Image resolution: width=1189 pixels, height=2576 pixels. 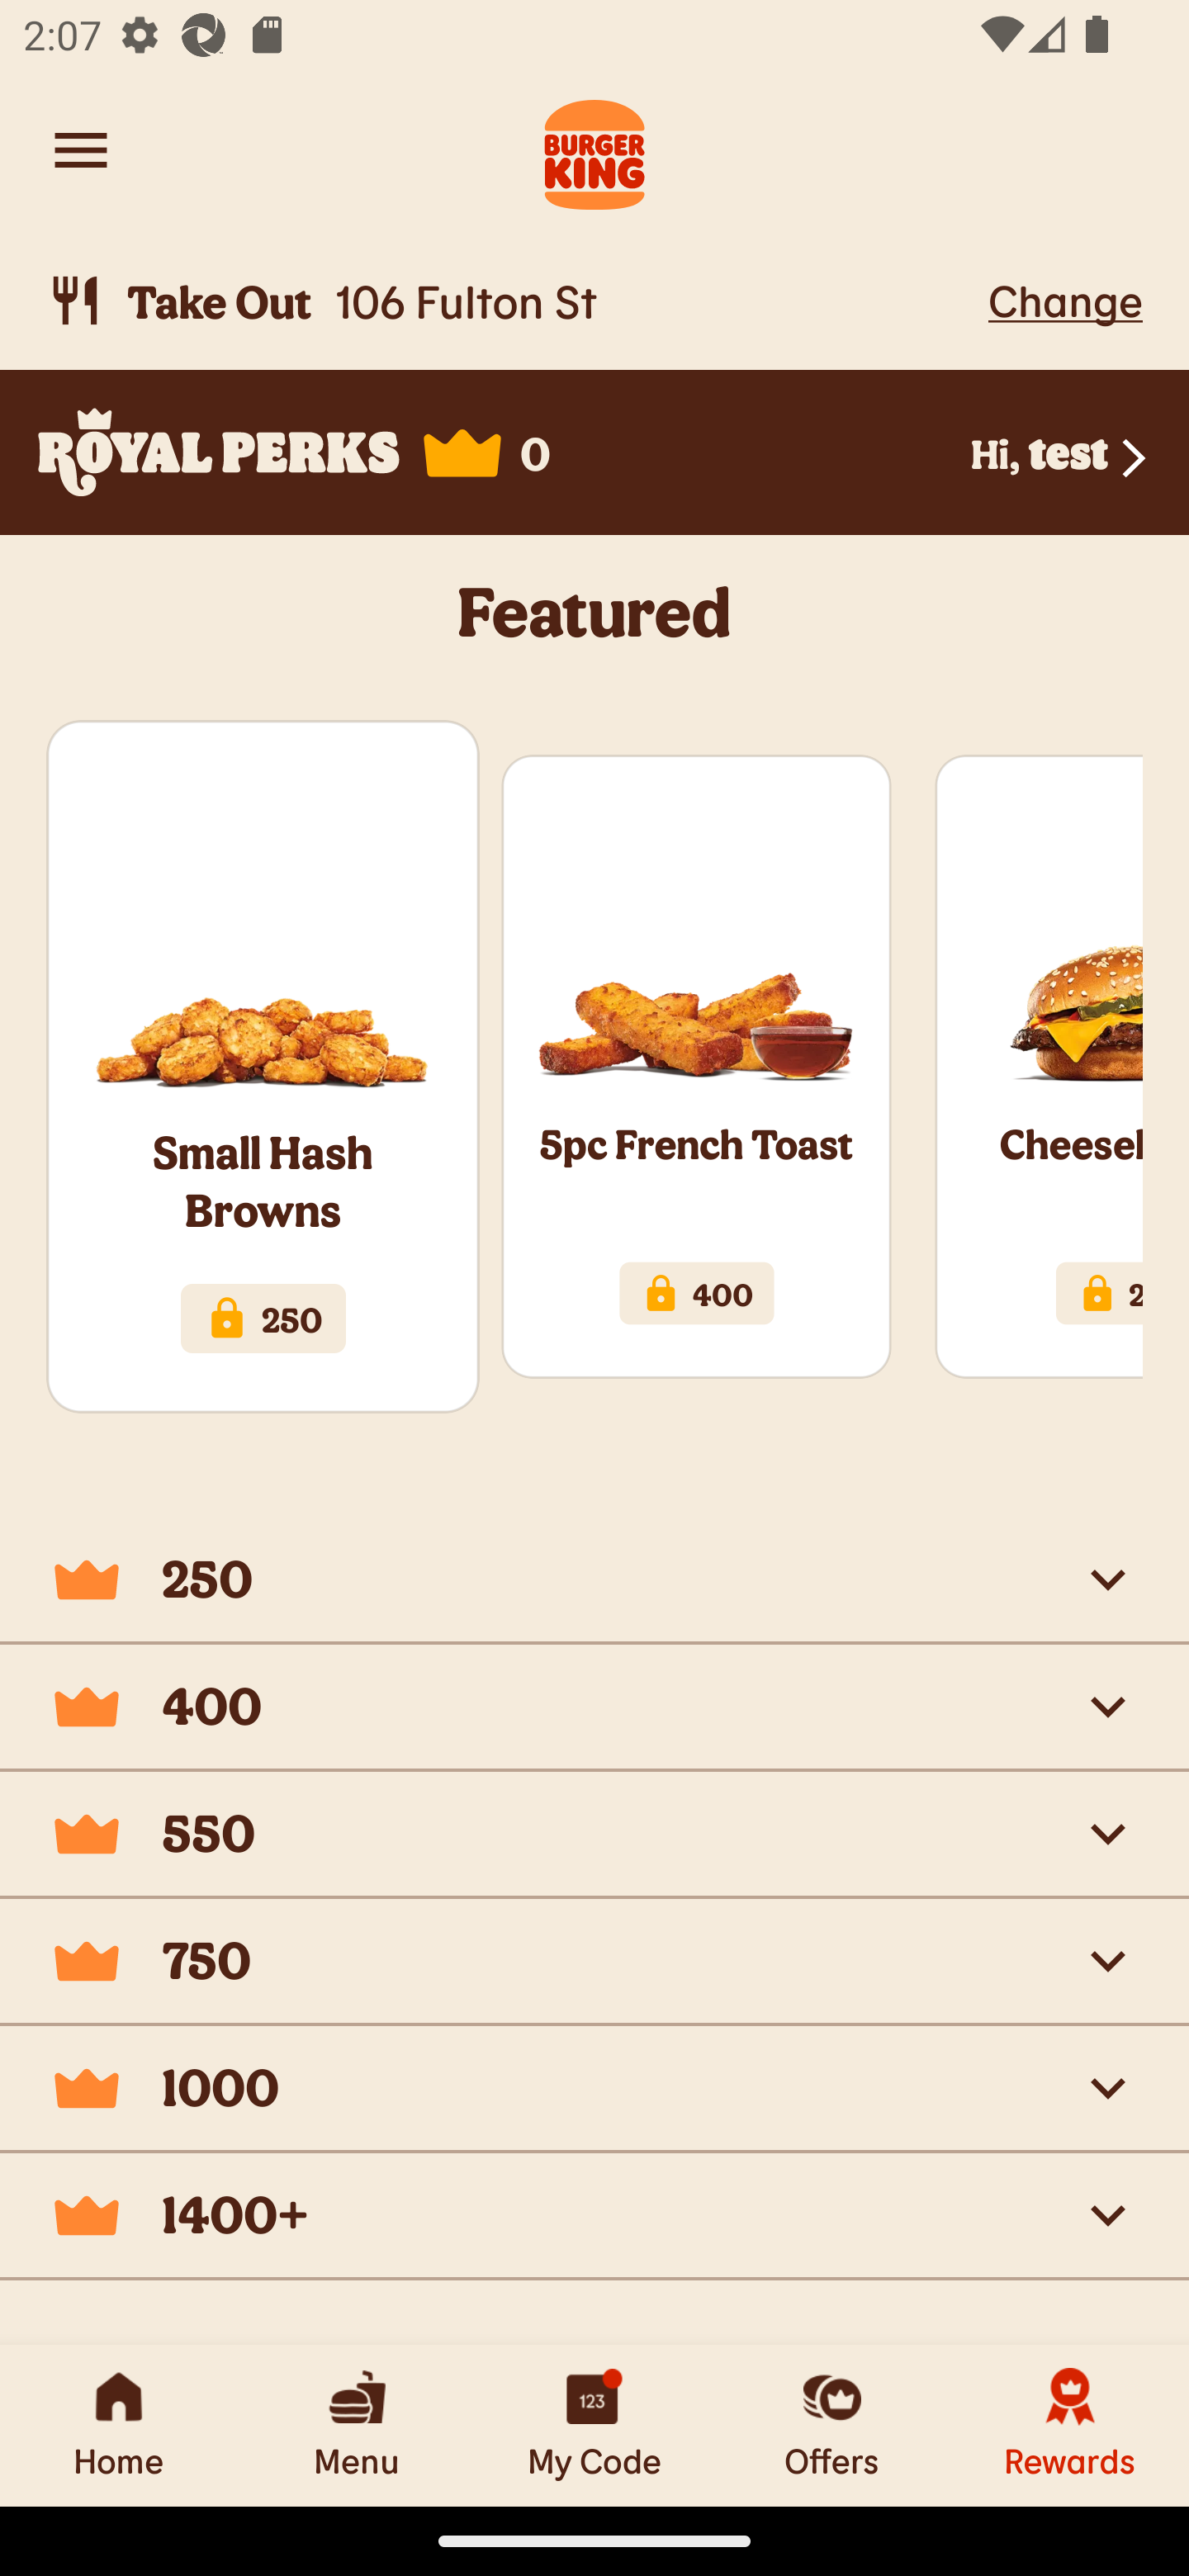 I want to click on Rewards, so click(x=1070, y=2425).